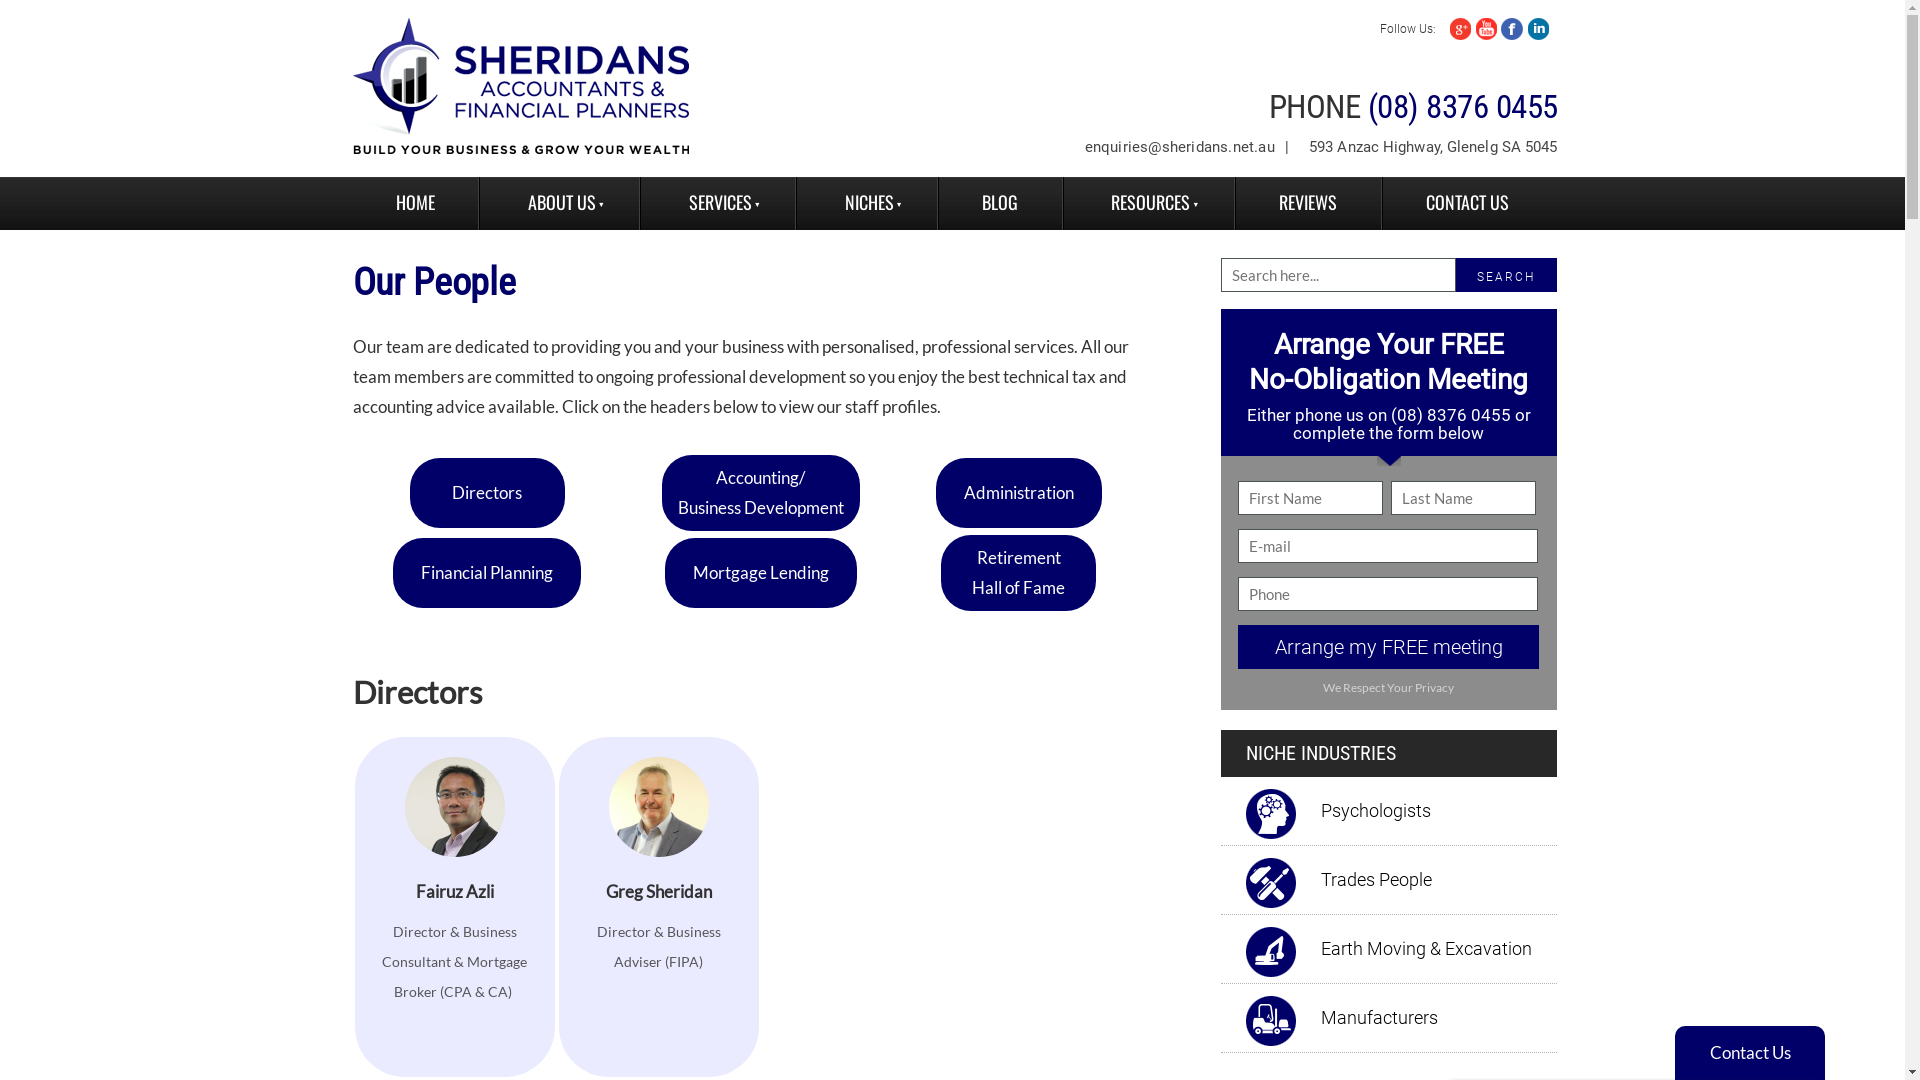 The width and height of the screenshot is (1920, 1080). Describe the element at coordinates (1308, 204) in the screenshot. I see `REVIEWS` at that location.